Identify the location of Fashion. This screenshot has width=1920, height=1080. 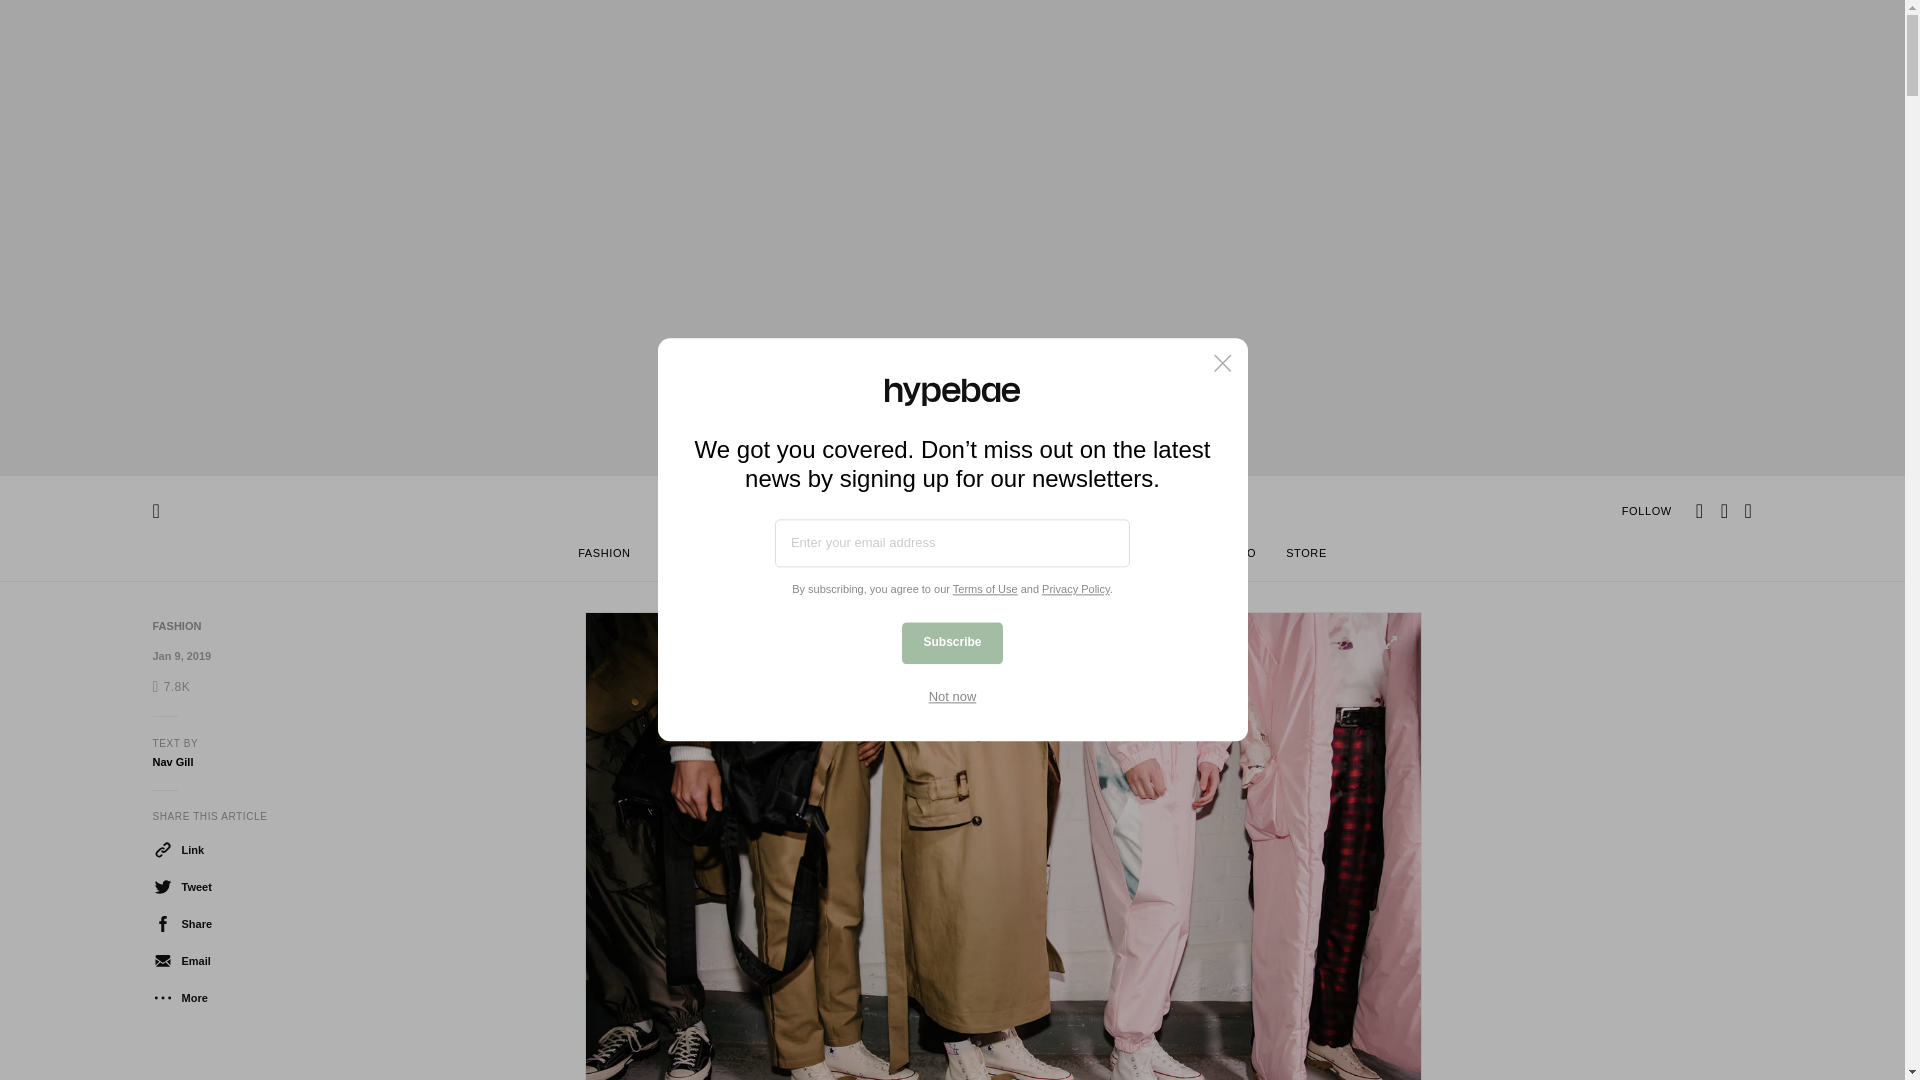
(176, 625).